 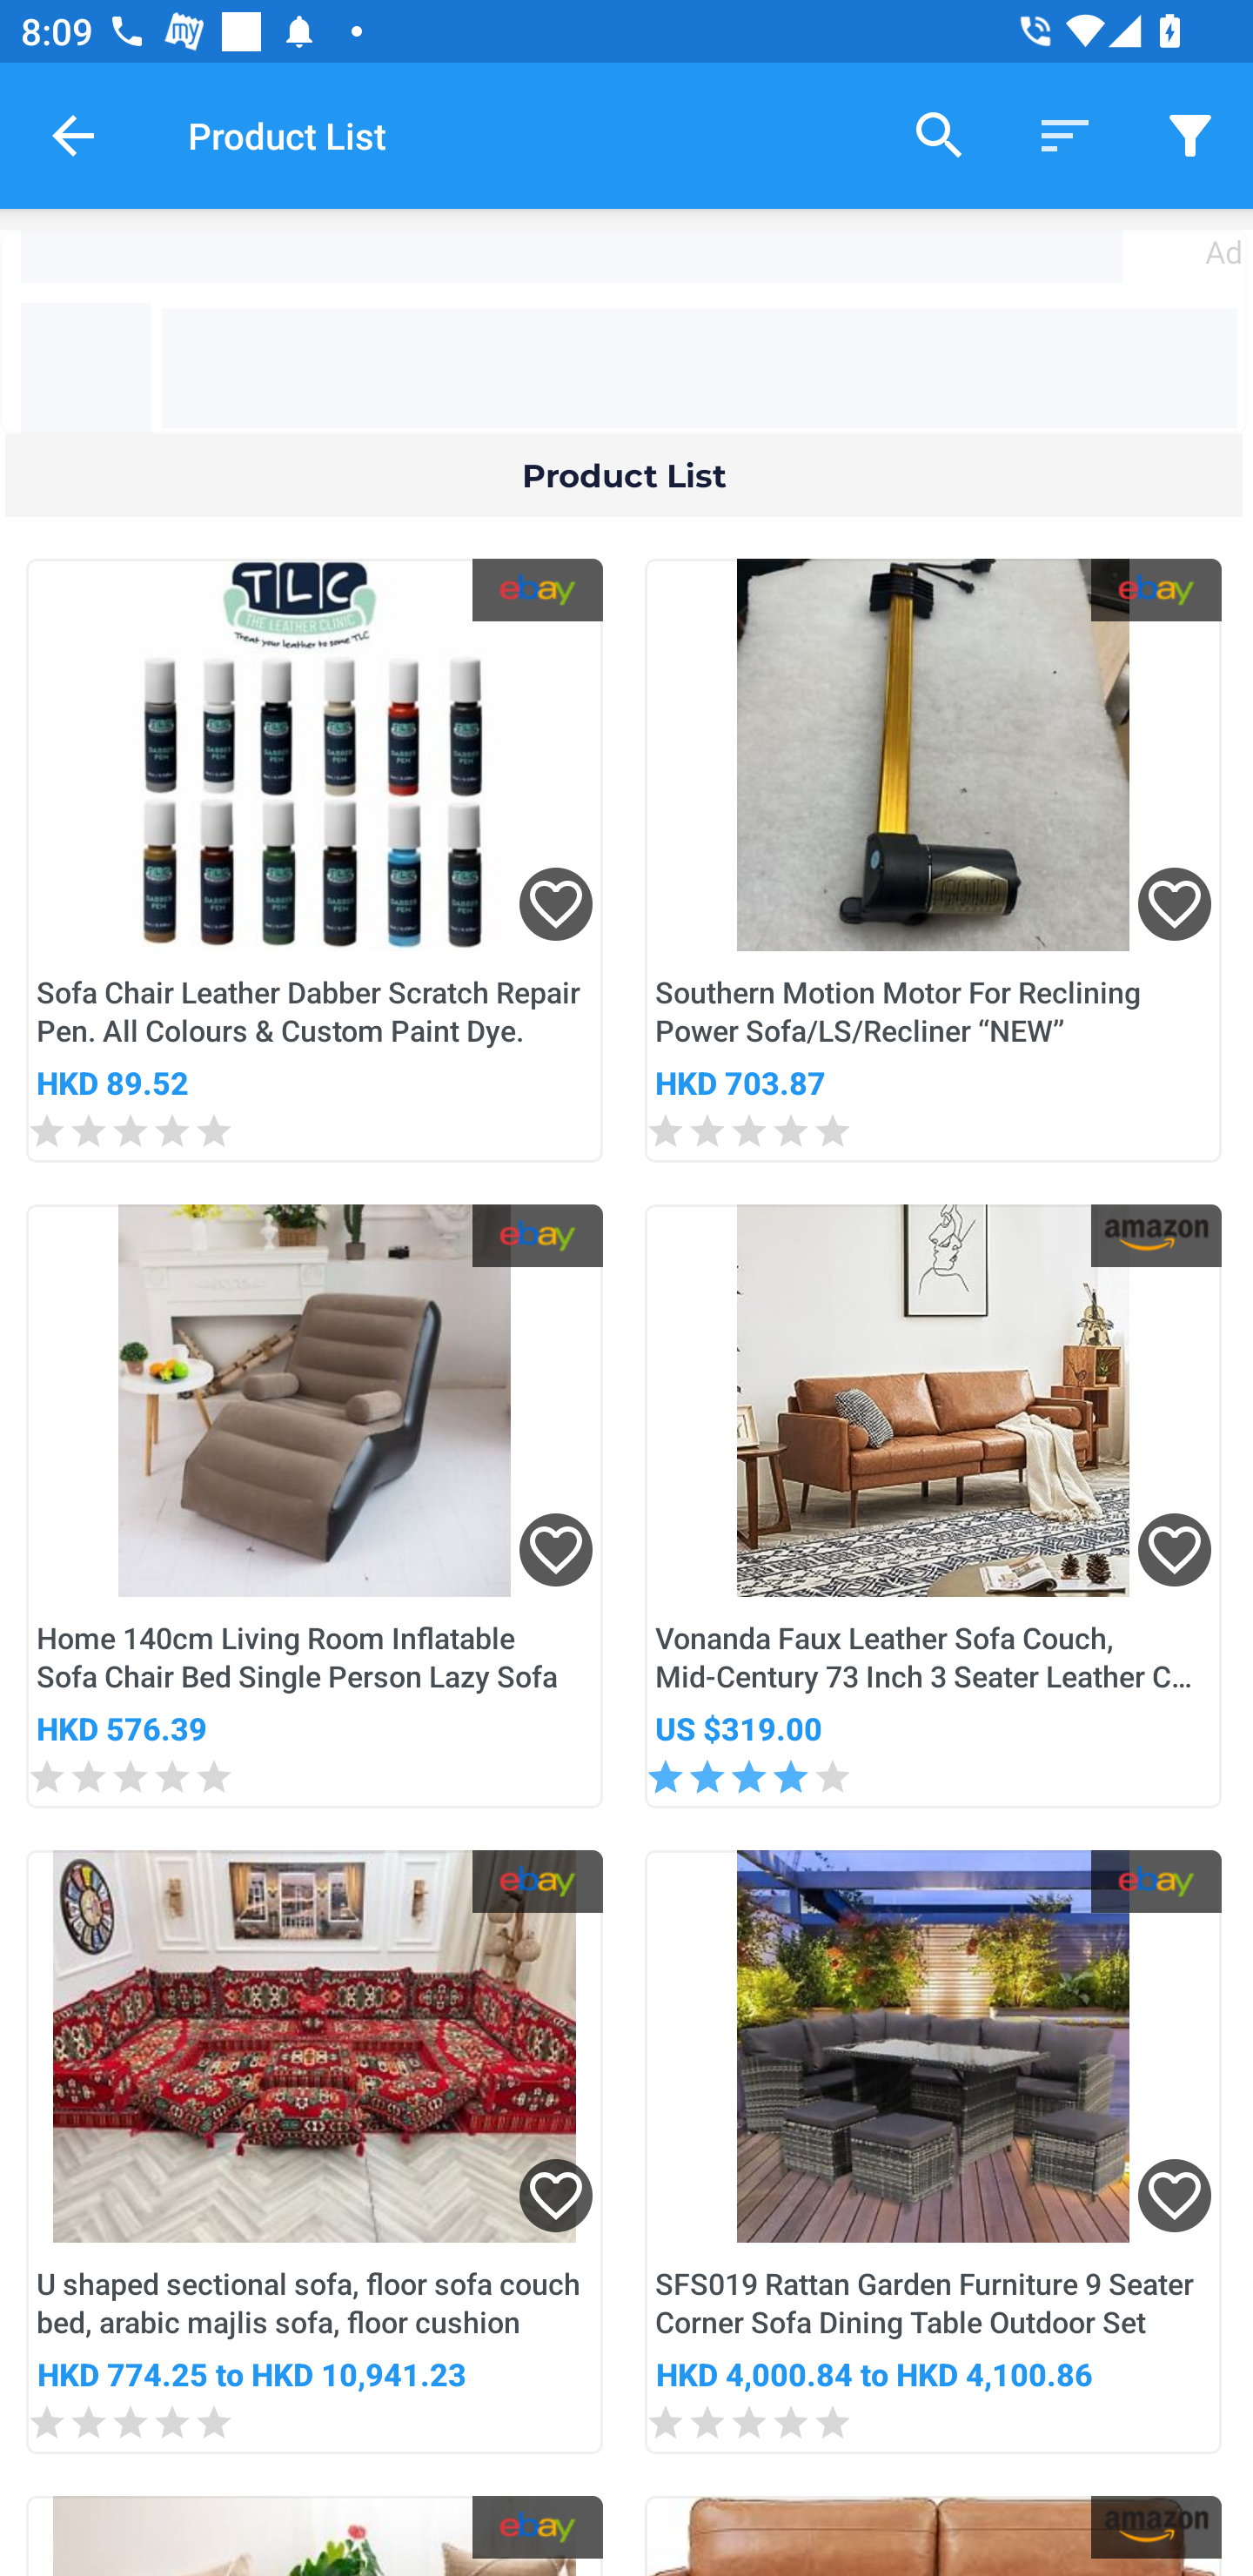 I want to click on short, so click(x=1190, y=134).